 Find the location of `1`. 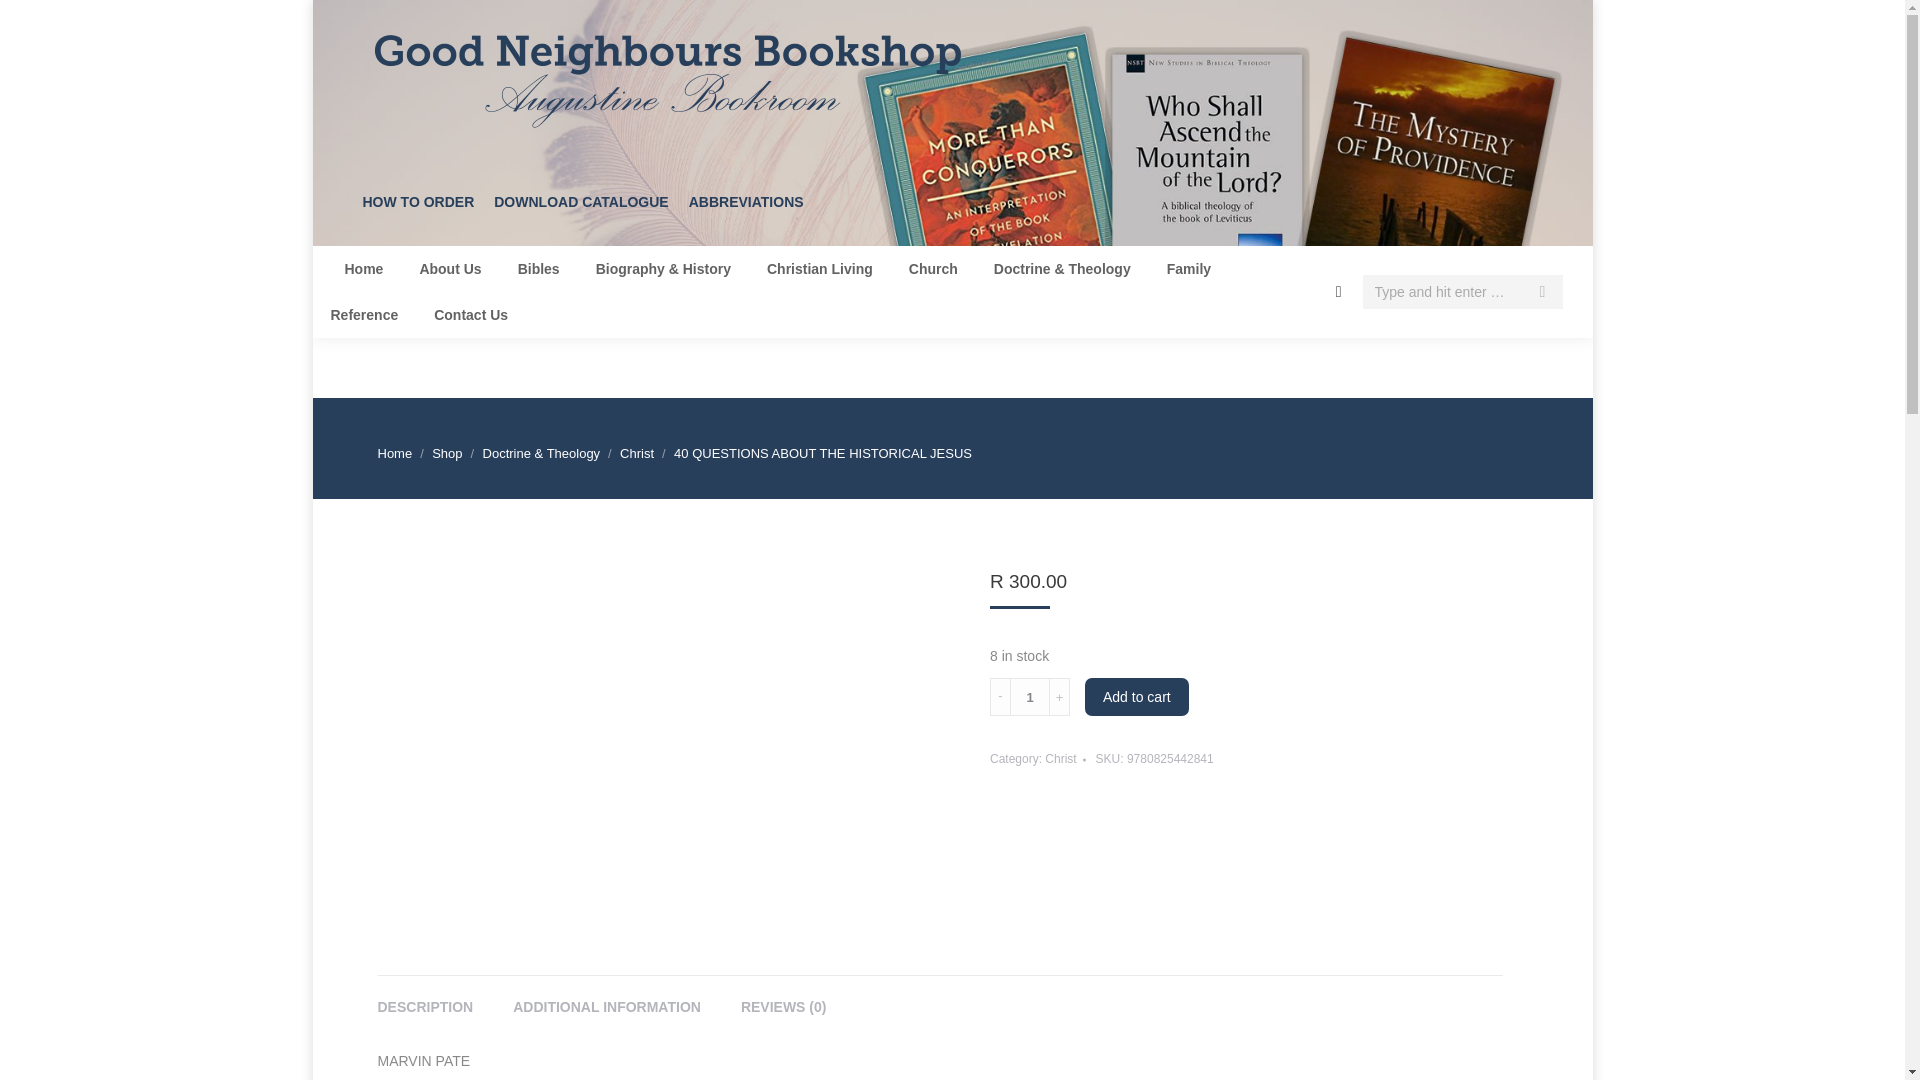

1 is located at coordinates (1030, 697).